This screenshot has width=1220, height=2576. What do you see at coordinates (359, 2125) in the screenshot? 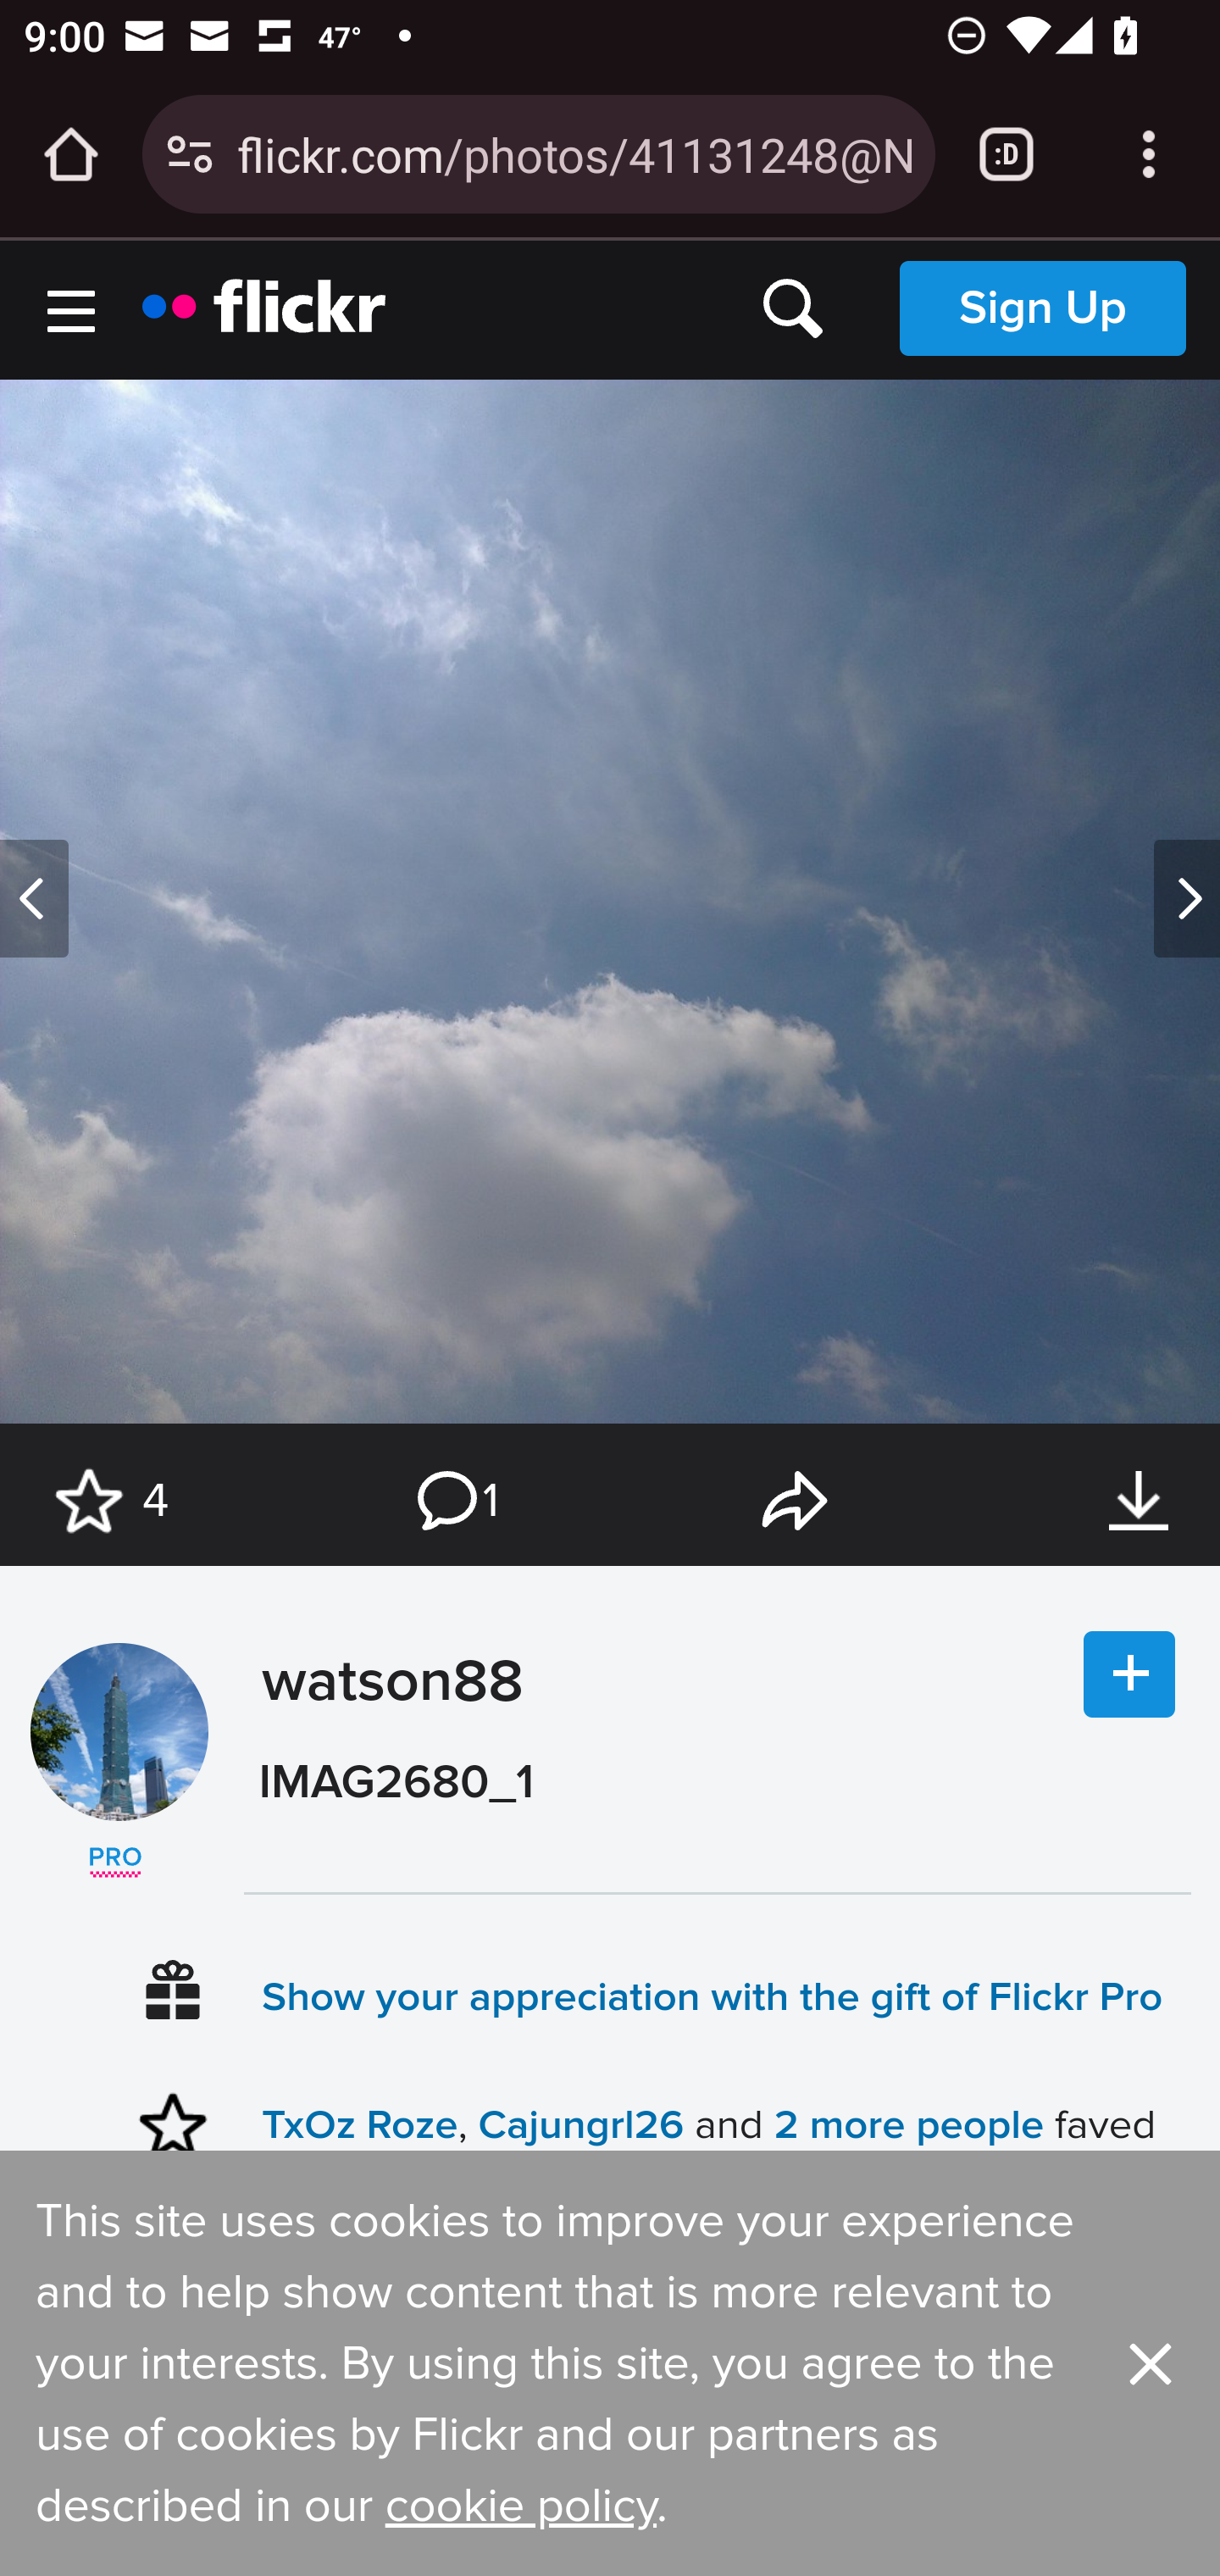
I see `TxOz Roze` at bounding box center [359, 2125].